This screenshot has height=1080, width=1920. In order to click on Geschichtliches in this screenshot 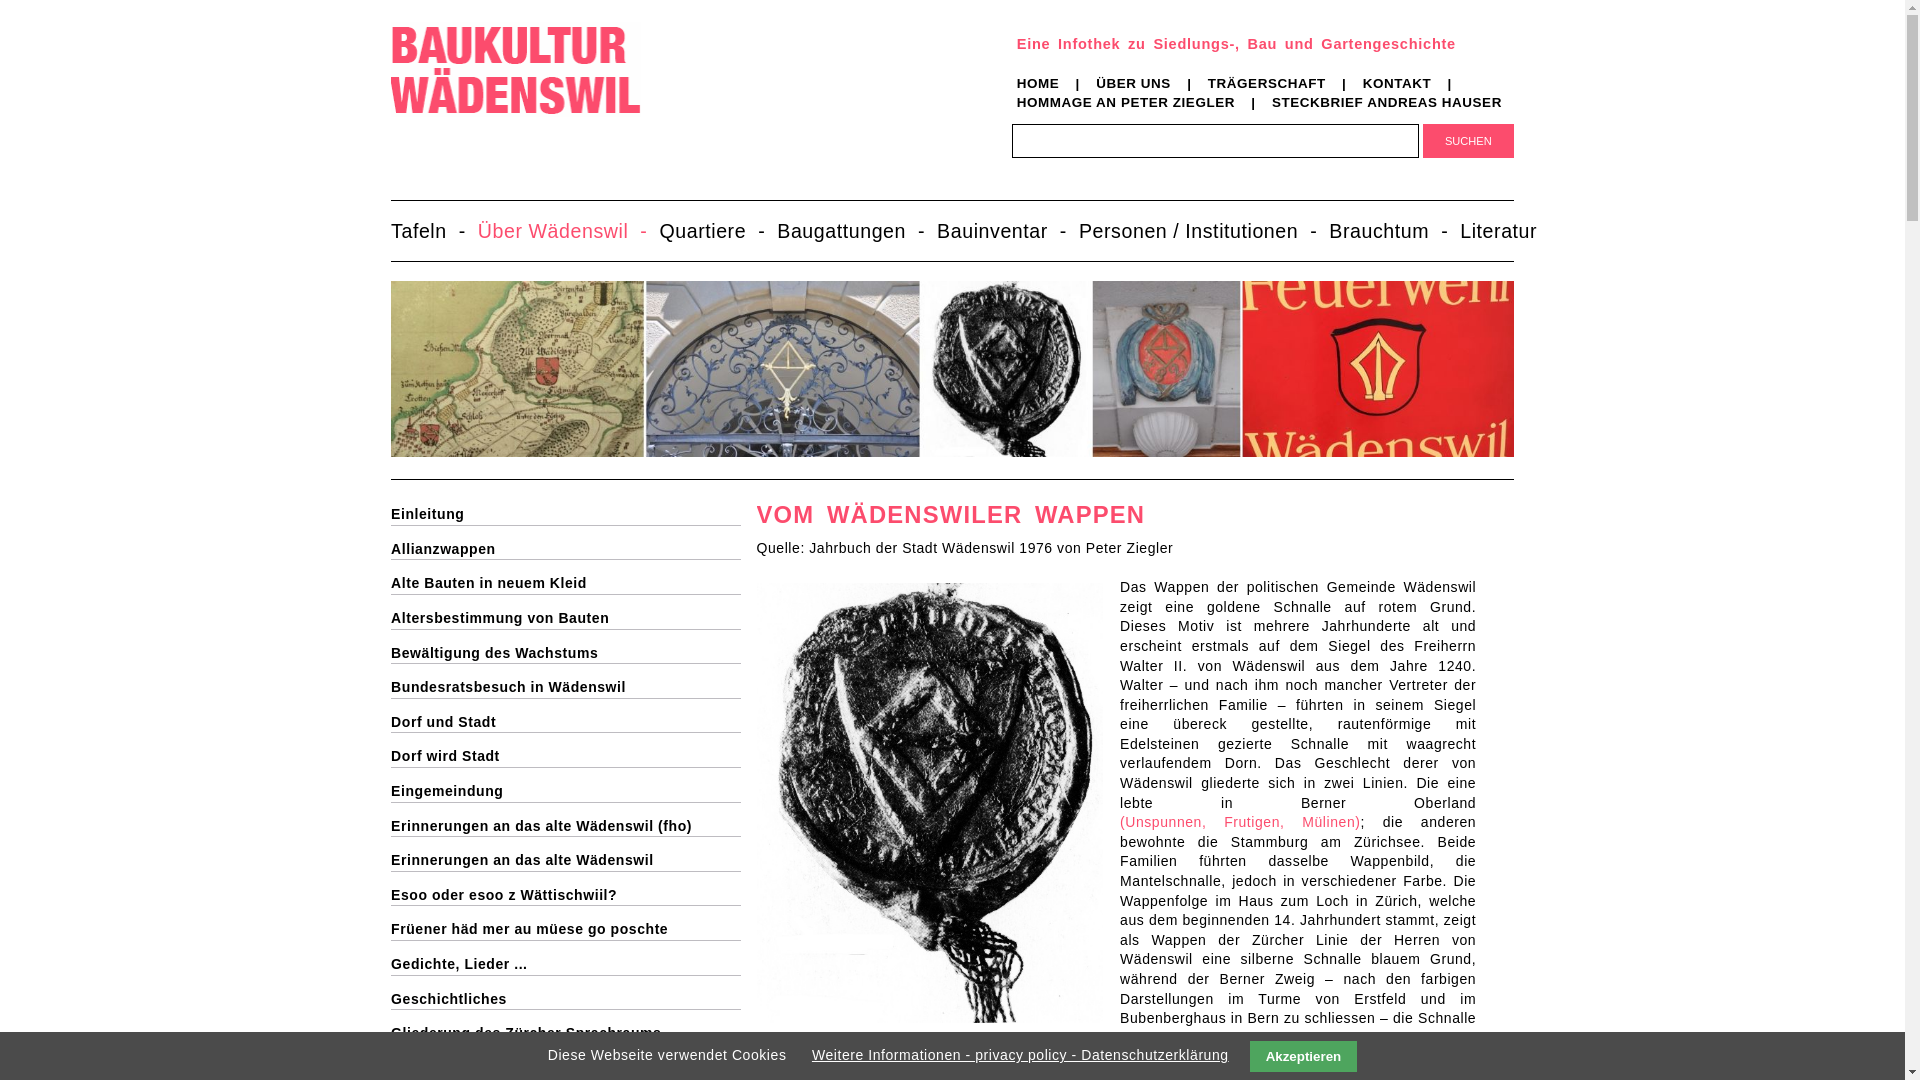, I will do `click(566, 1000)`.